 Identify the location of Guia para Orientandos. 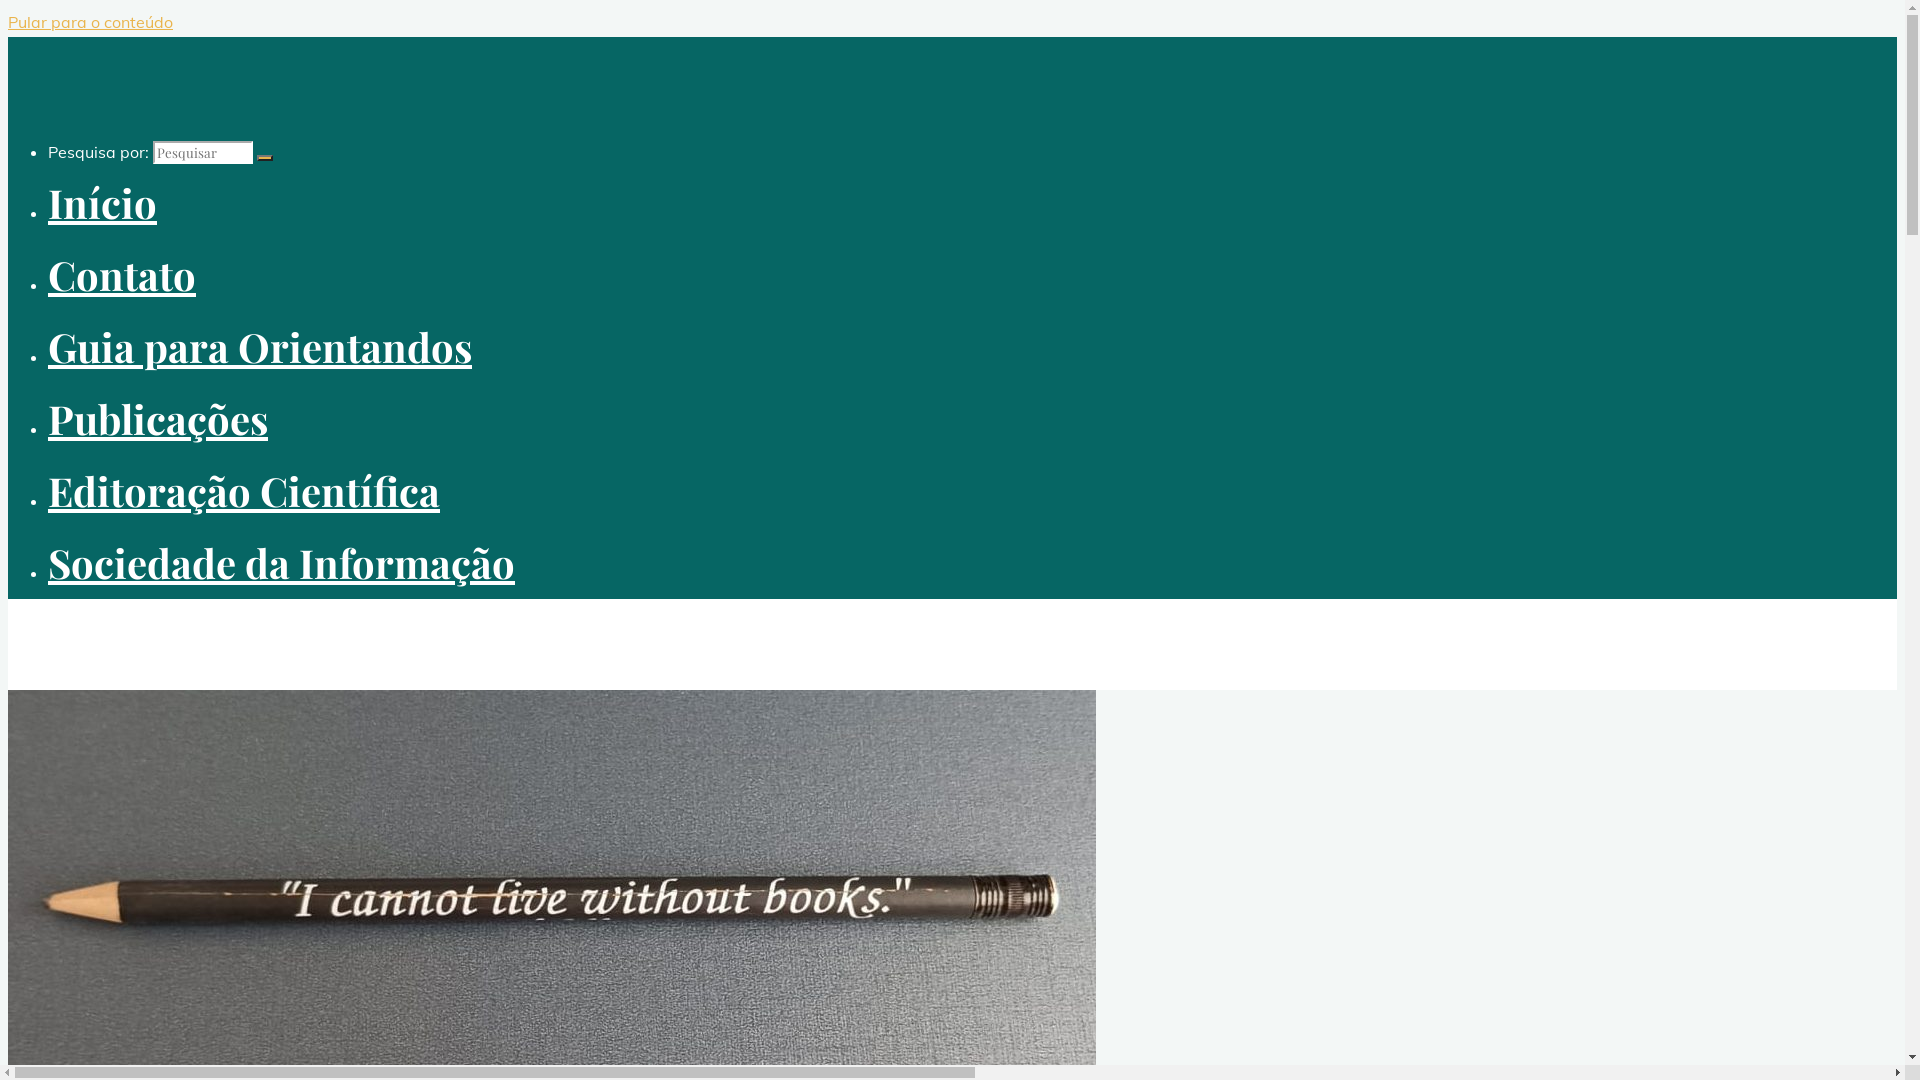
(260, 346).